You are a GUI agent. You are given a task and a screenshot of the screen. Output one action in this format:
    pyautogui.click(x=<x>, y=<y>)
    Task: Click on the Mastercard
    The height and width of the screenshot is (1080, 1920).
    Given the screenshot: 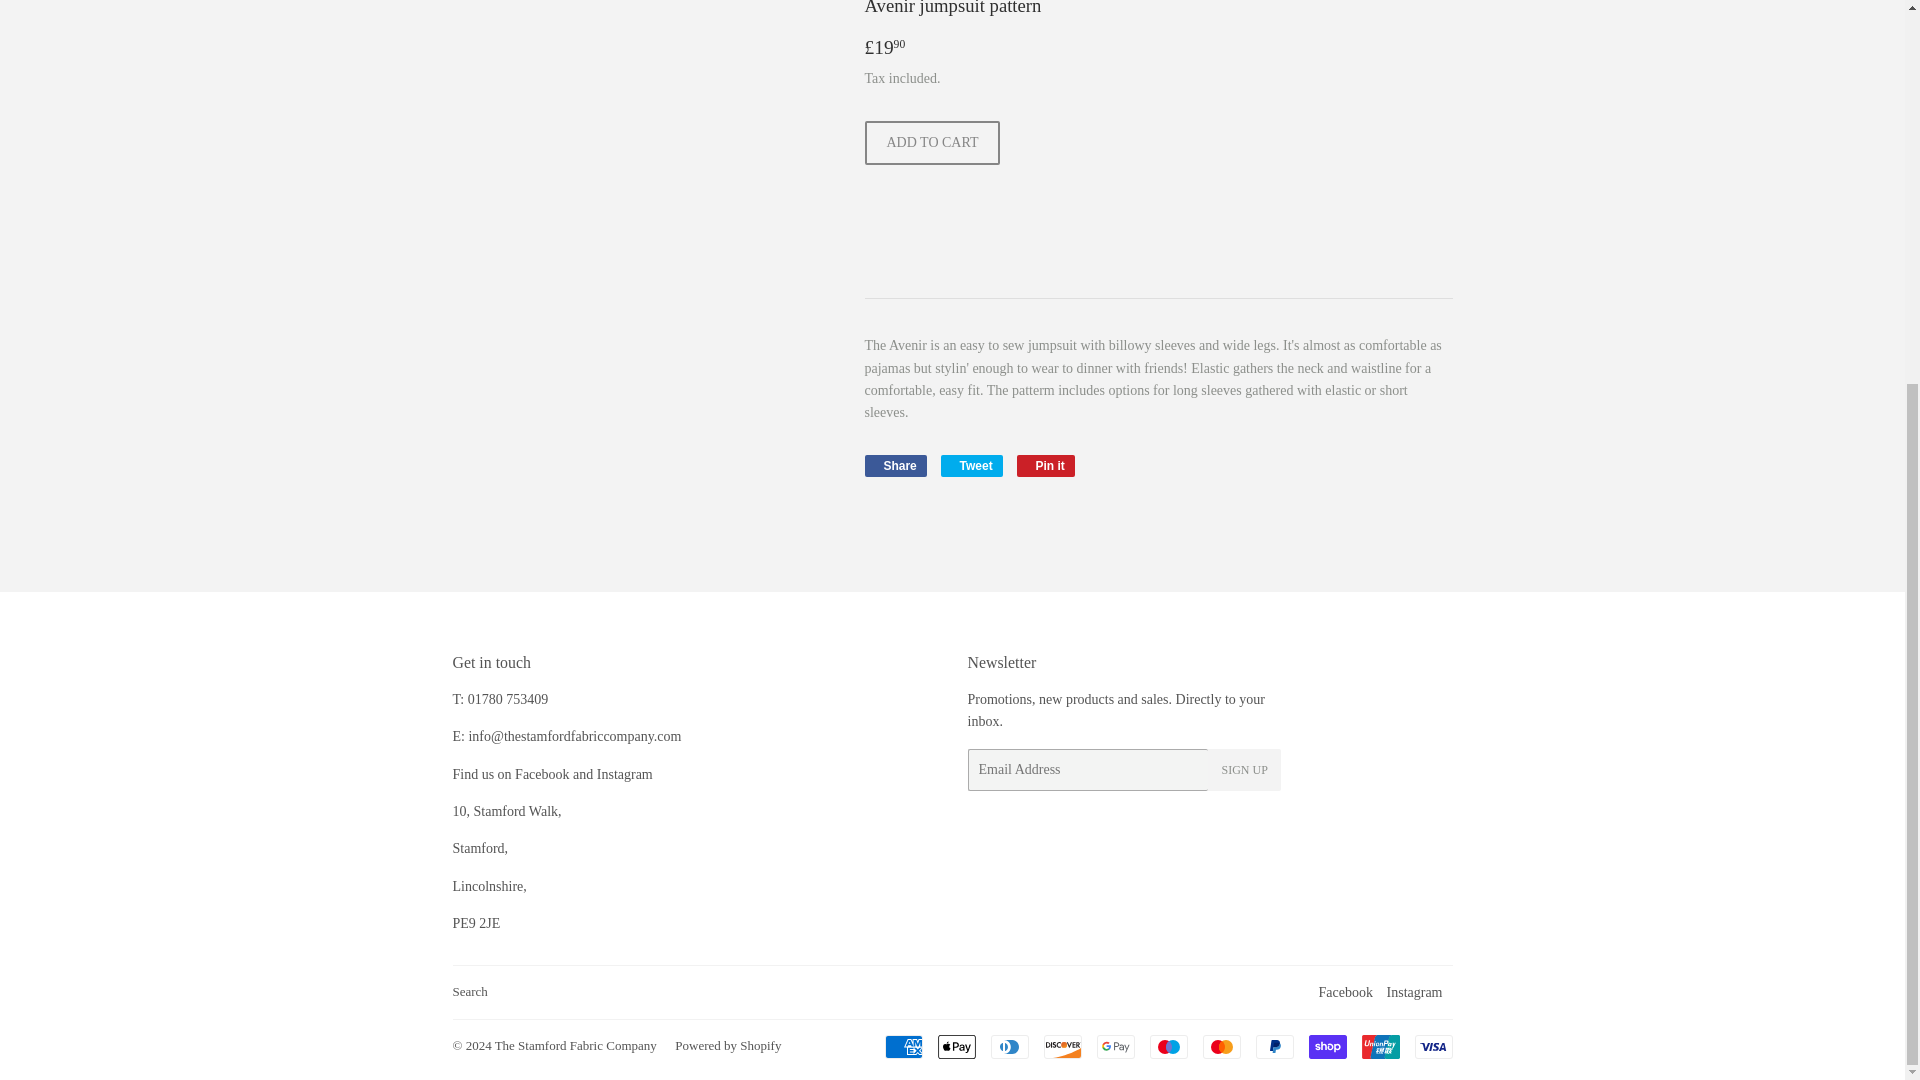 What is the action you would take?
    pyautogui.click(x=1220, y=1046)
    